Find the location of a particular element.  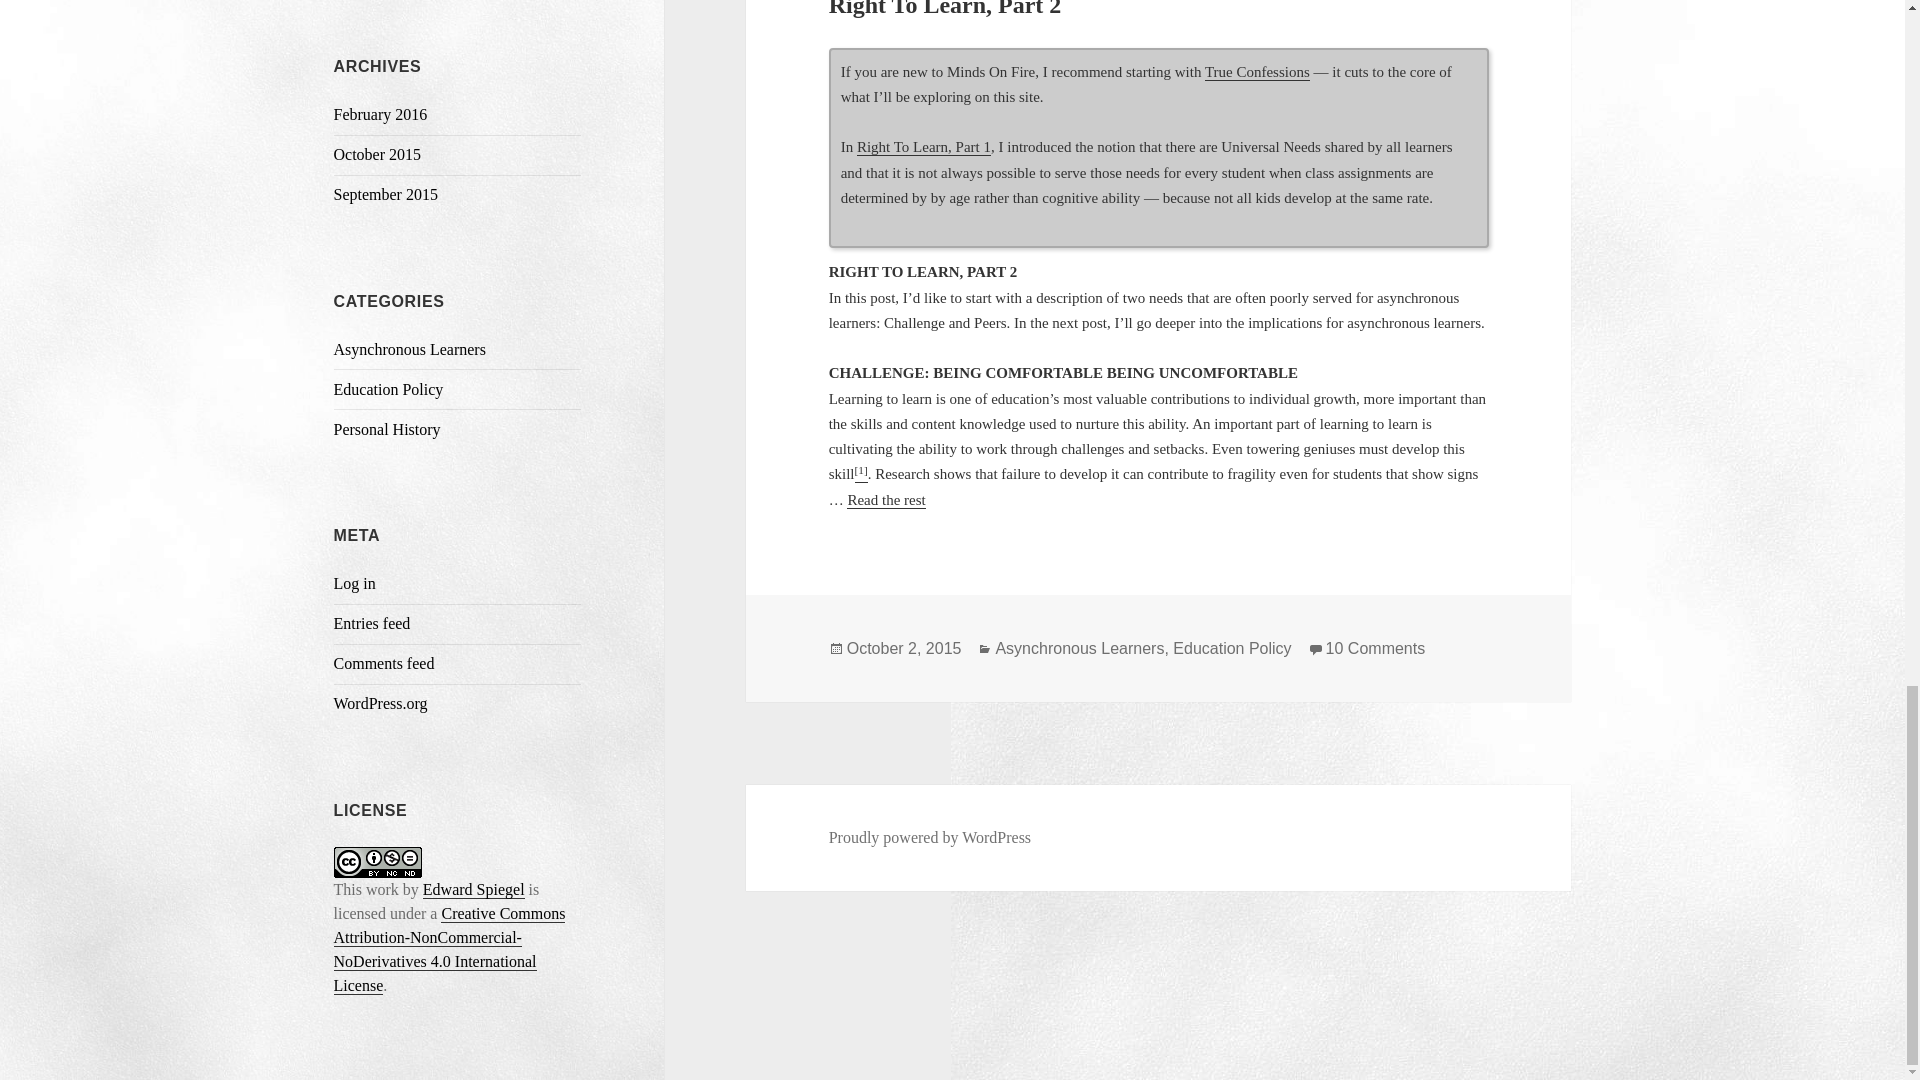

Edward Spiegel is located at coordinates (473, 890).